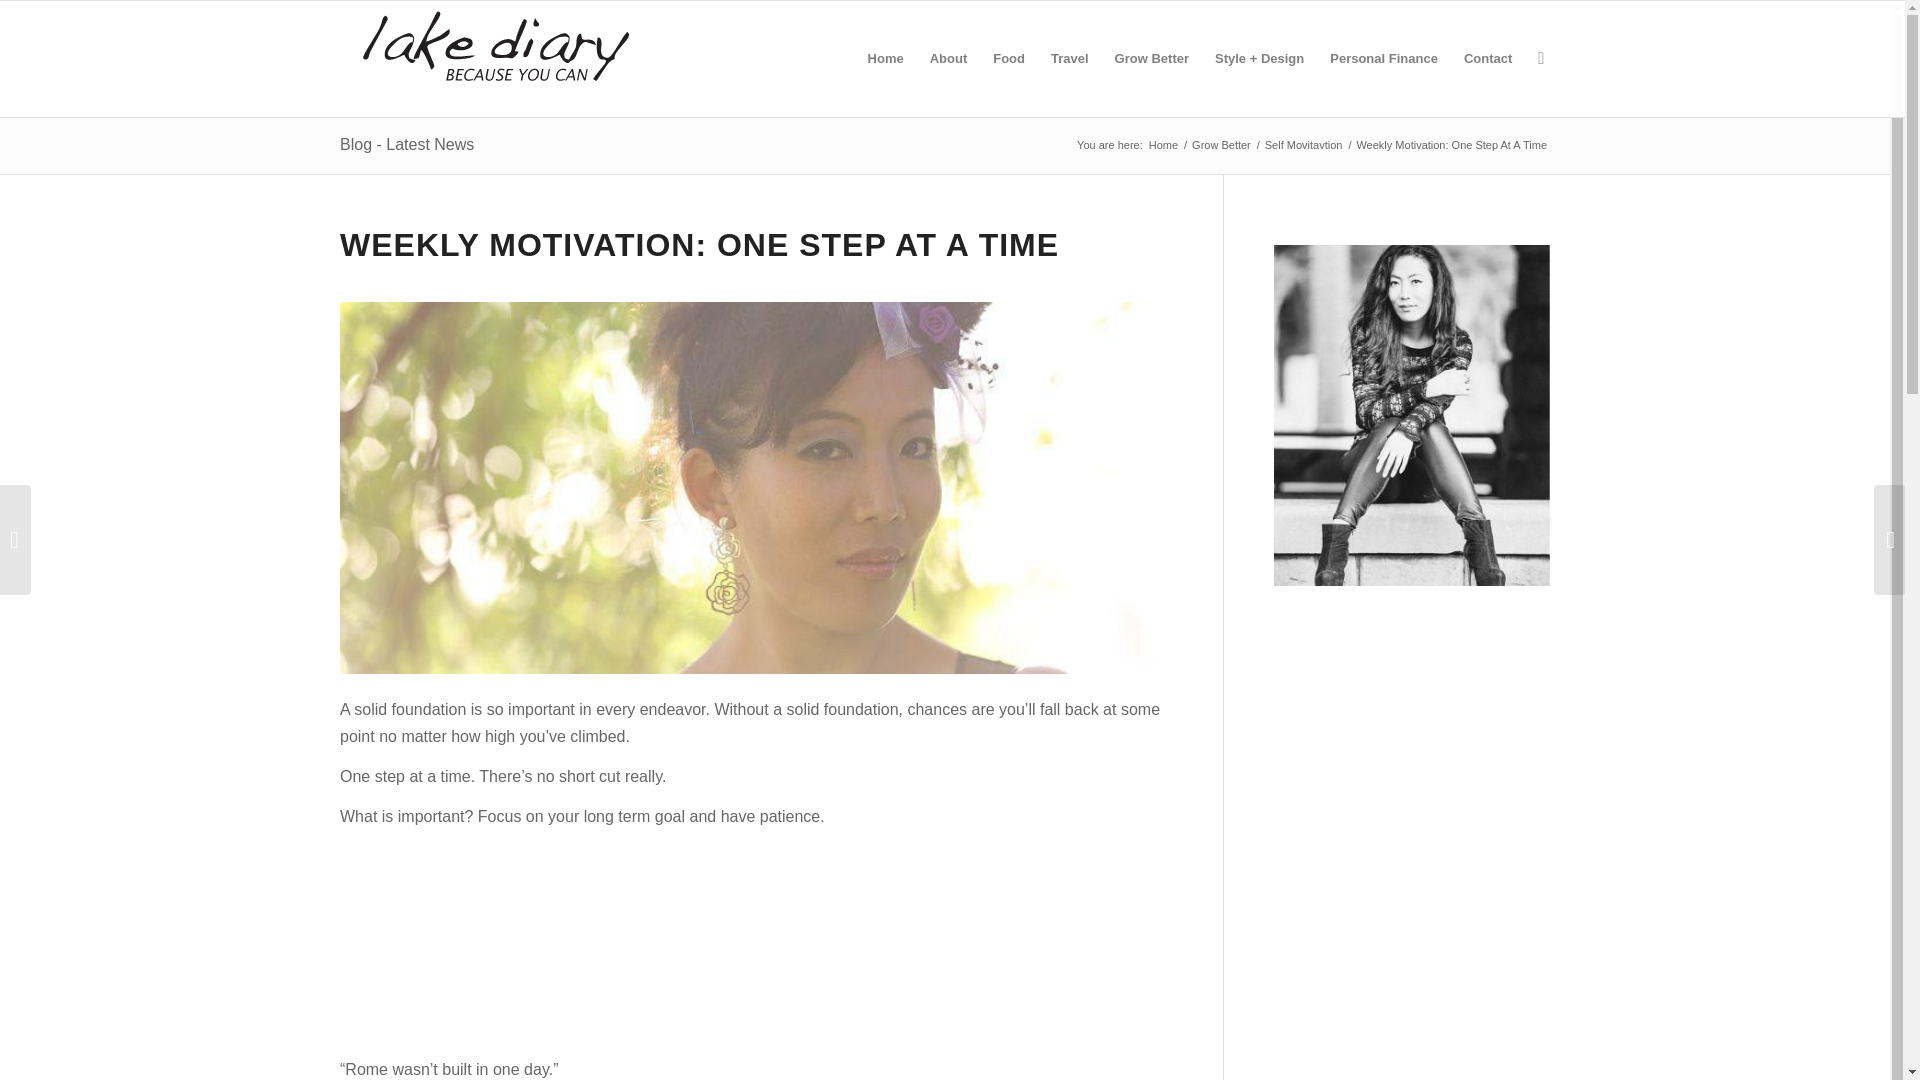 The width and height of the screenshot is (1920, 1080). Describe the element at coordinates (406, 144) in the screenshot. I see `Permanent Link: Blog - Latest News` at that location.